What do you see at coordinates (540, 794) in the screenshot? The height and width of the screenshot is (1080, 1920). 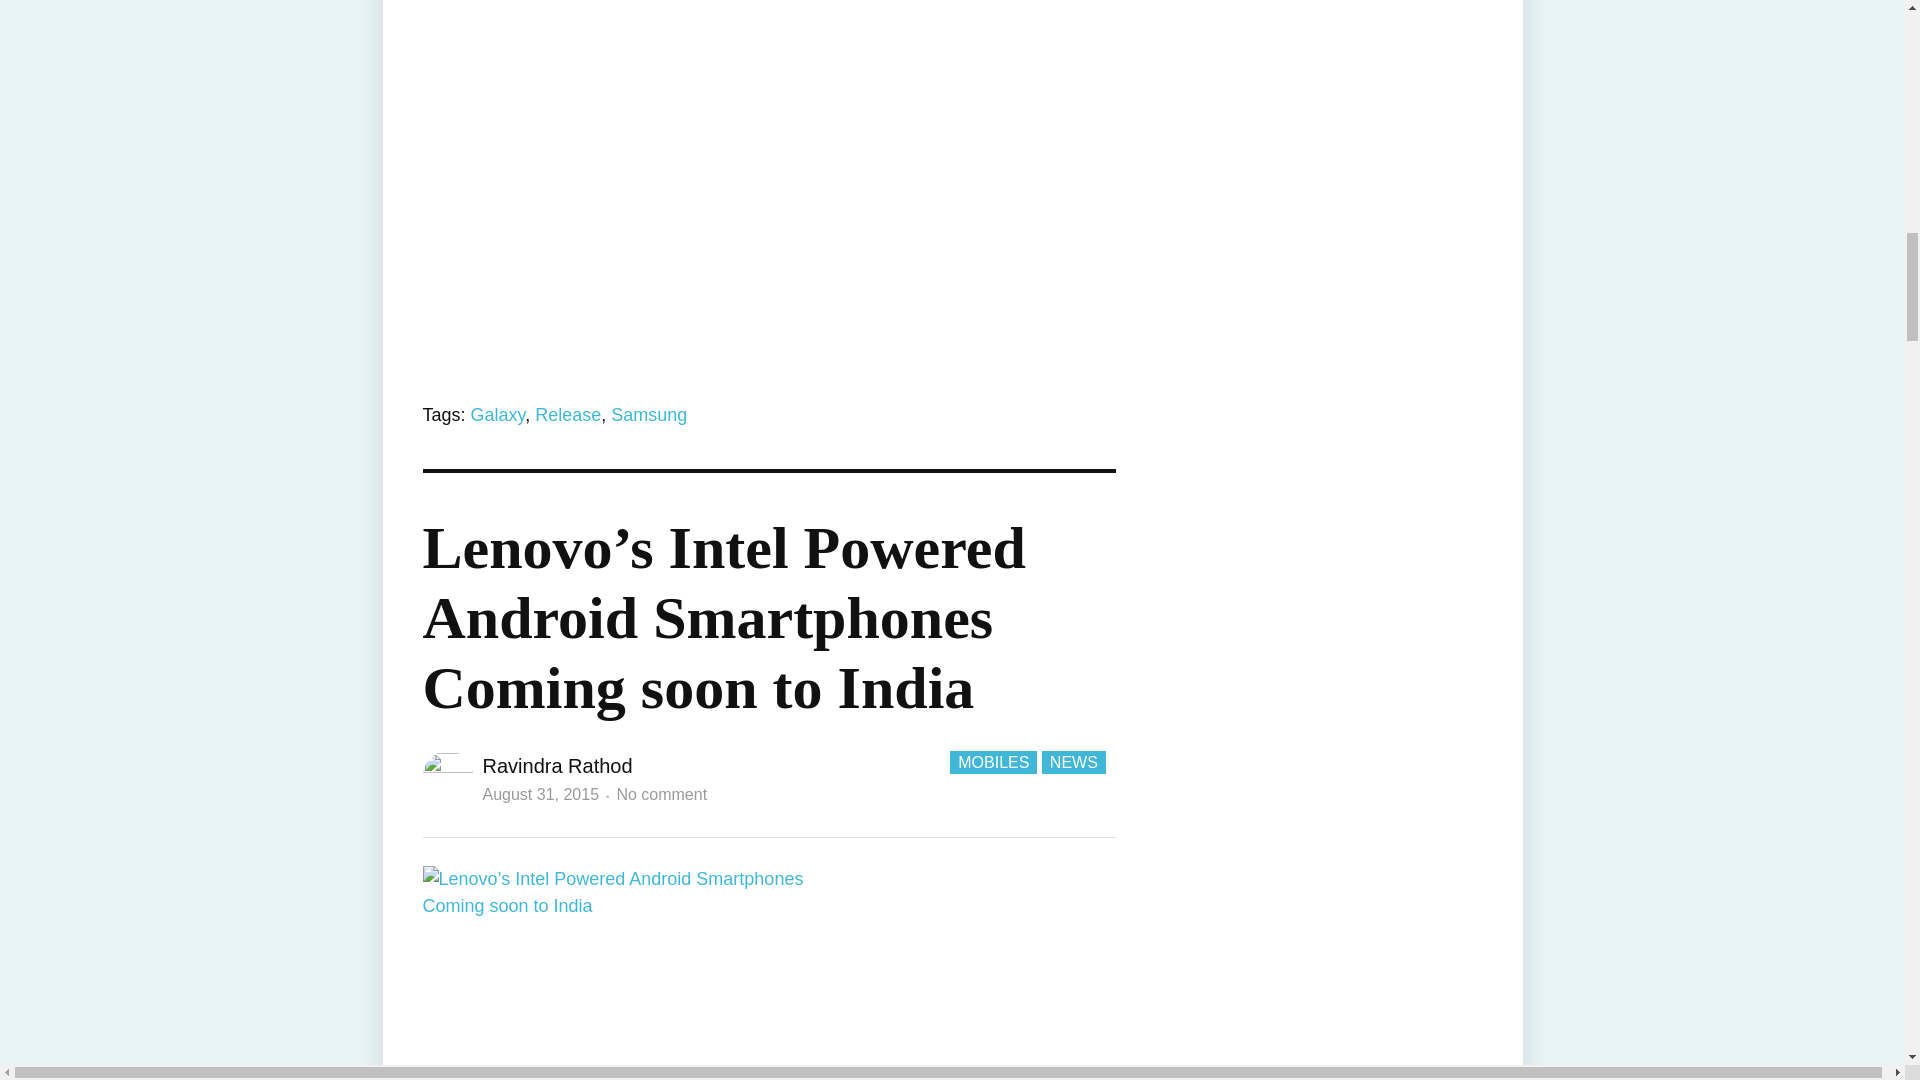 I see `August 31, 2015` at bounding box center [540, 794].